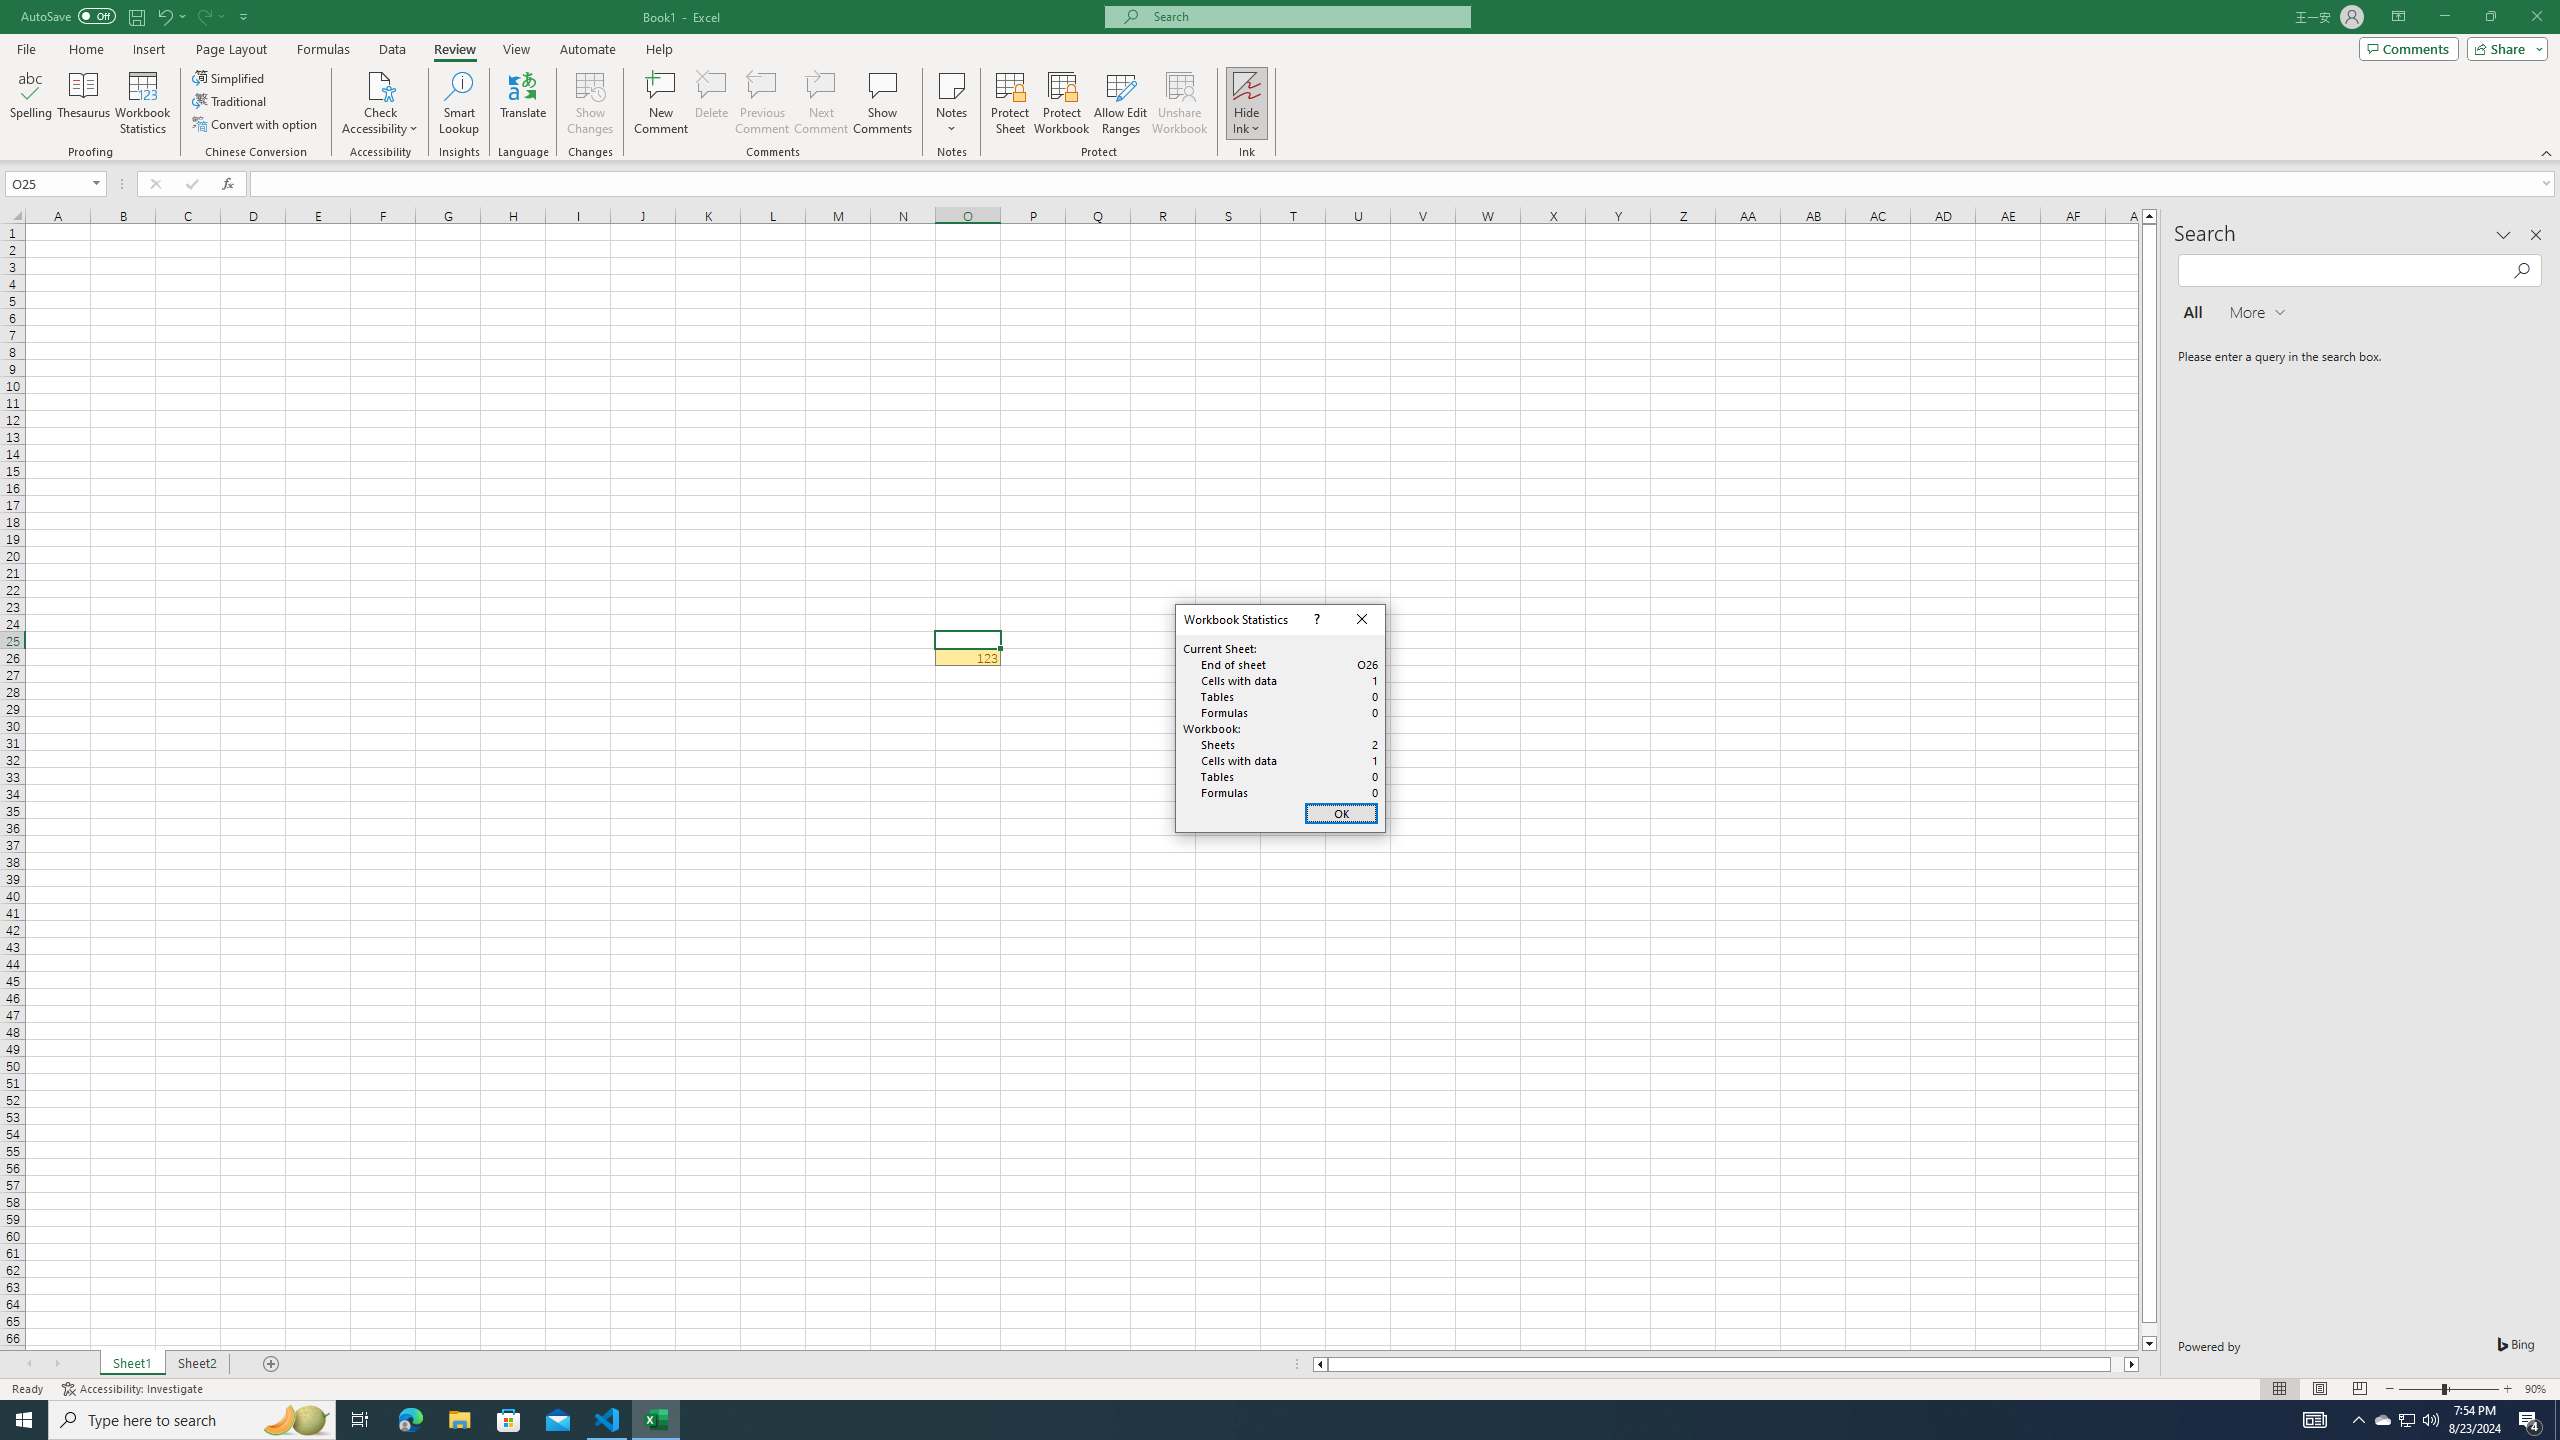  Describe the element at coordinates (54, 183) in the screenshot. I see `Name Box` at that location.